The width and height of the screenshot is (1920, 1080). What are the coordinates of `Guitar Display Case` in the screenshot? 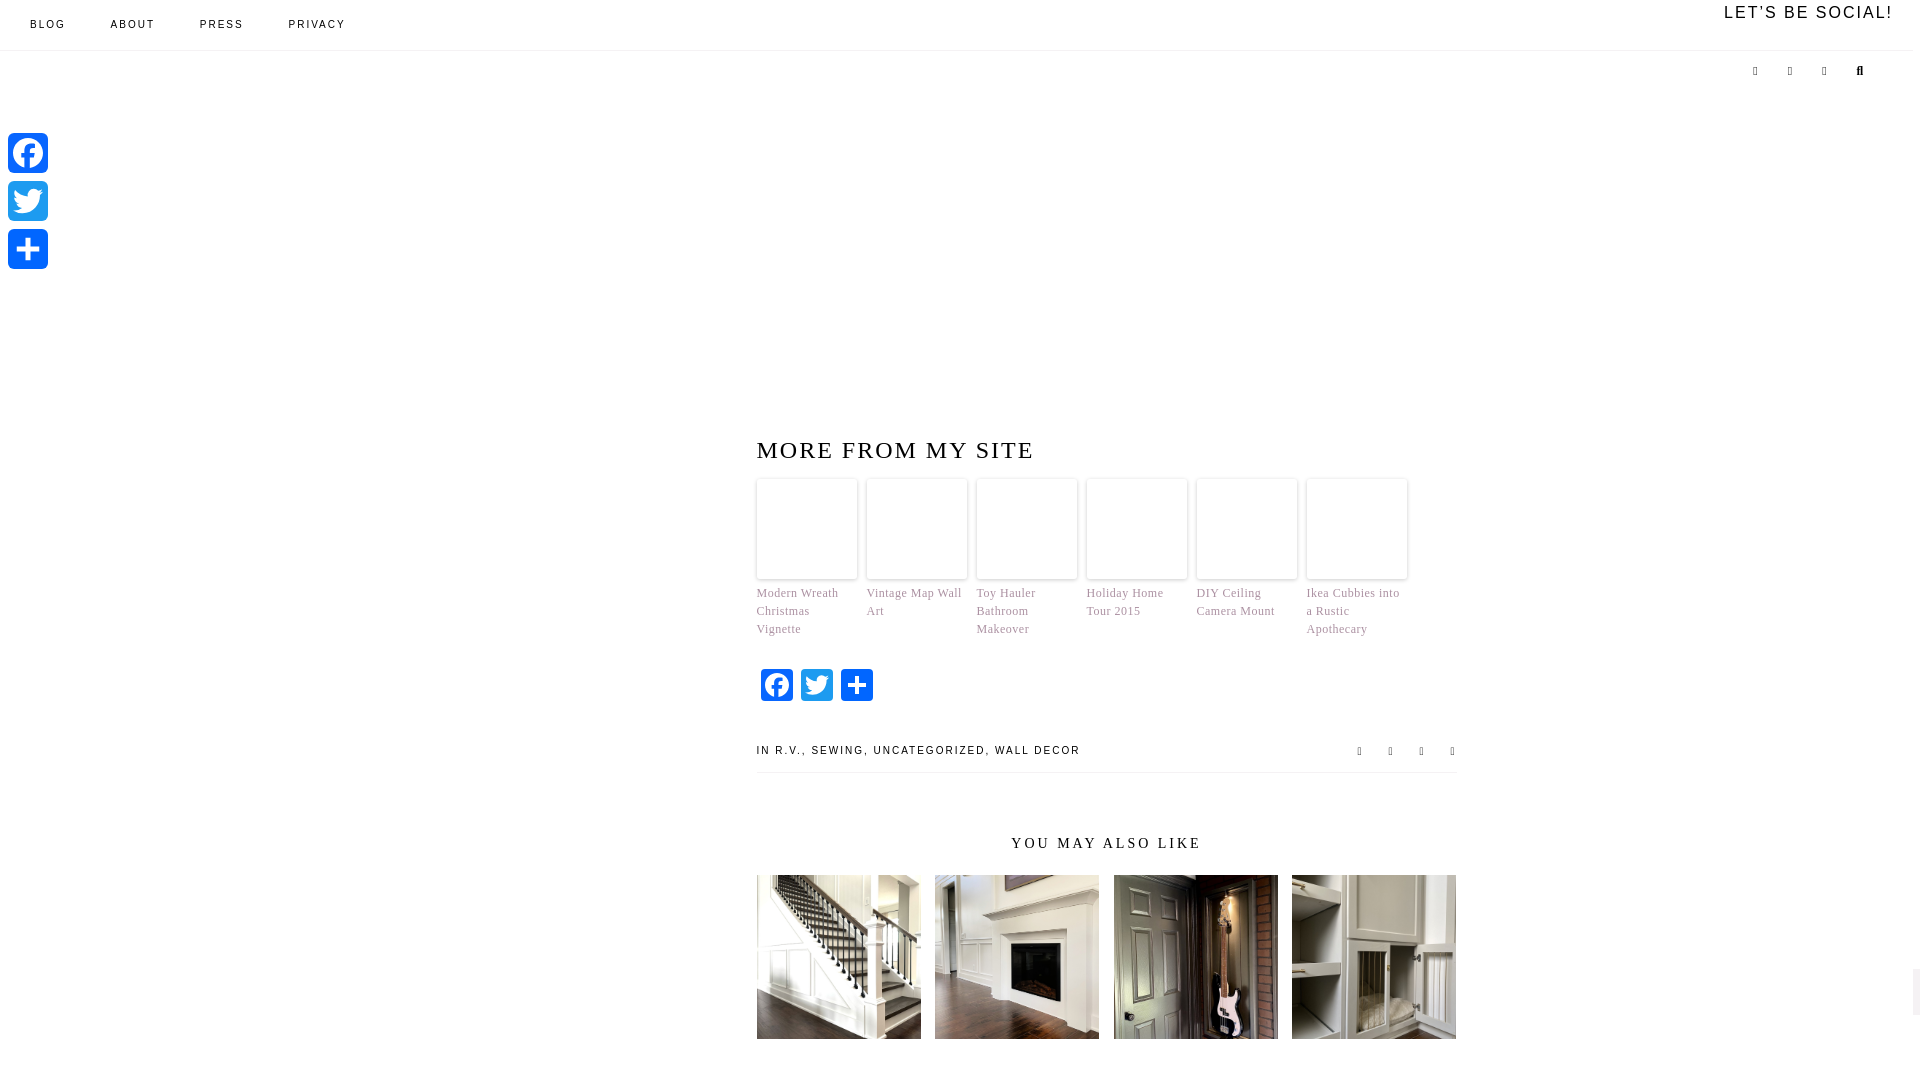 It's located at (1196, 956).